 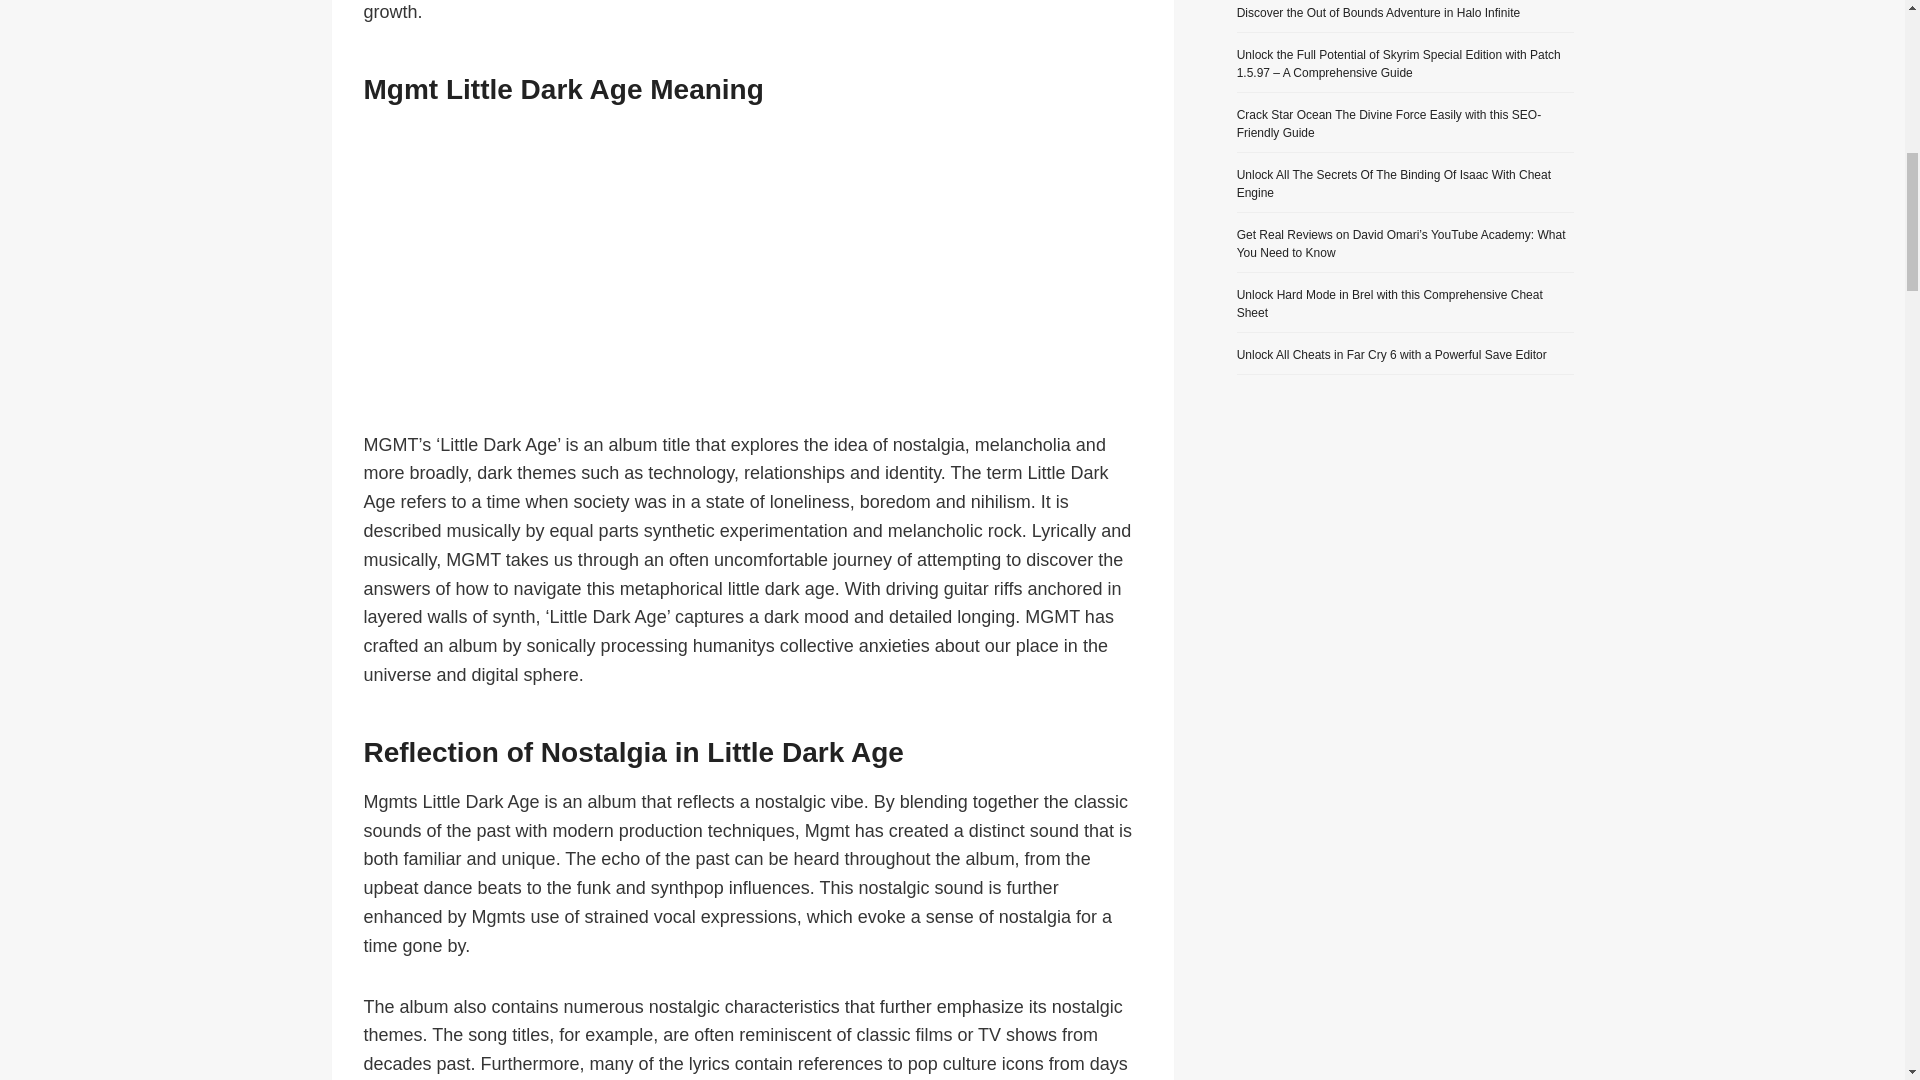 What do you see at coordinates (1392, 354) in the screenshot?
I see `Unlock All Cheats in Far Cry 6 with a Powerful Save Editor` at bounding box center [1392, 354].